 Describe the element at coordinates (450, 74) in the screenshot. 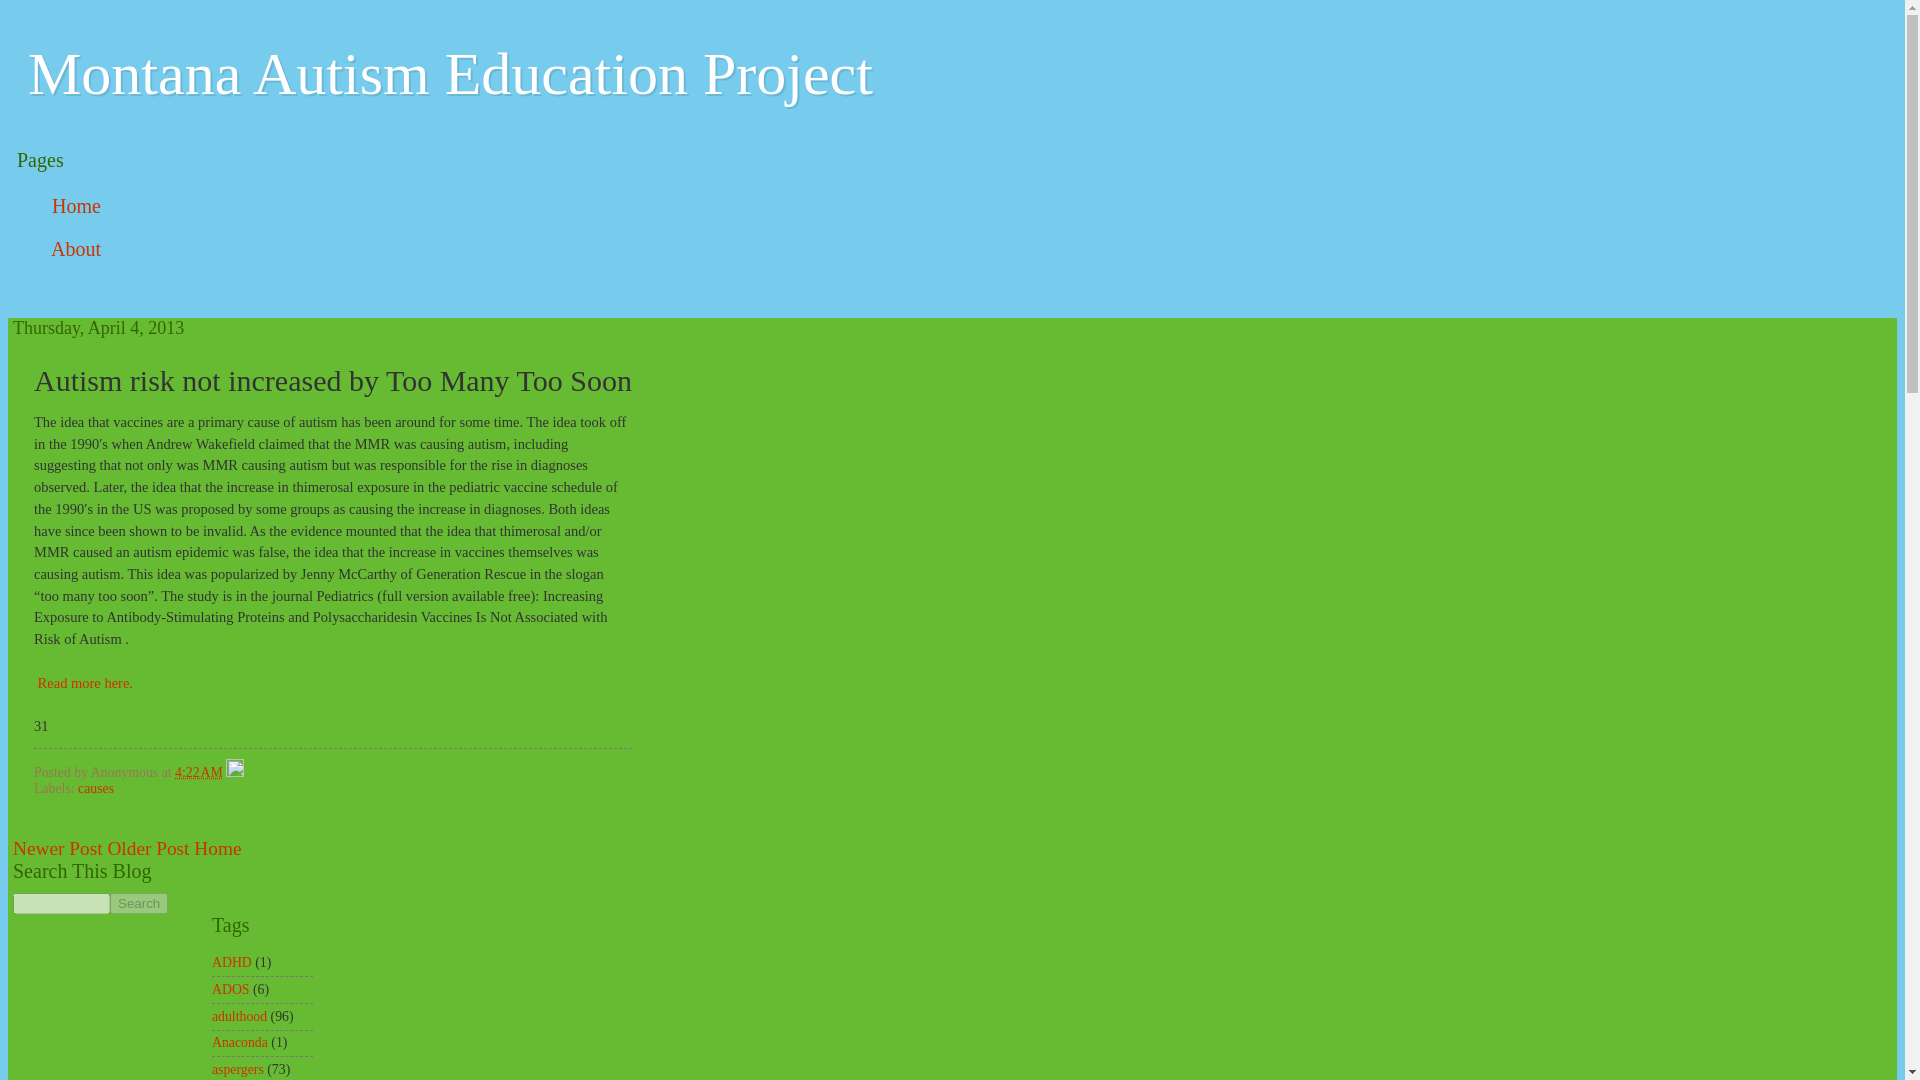

I see `Montana Autism Education Project` at that location.